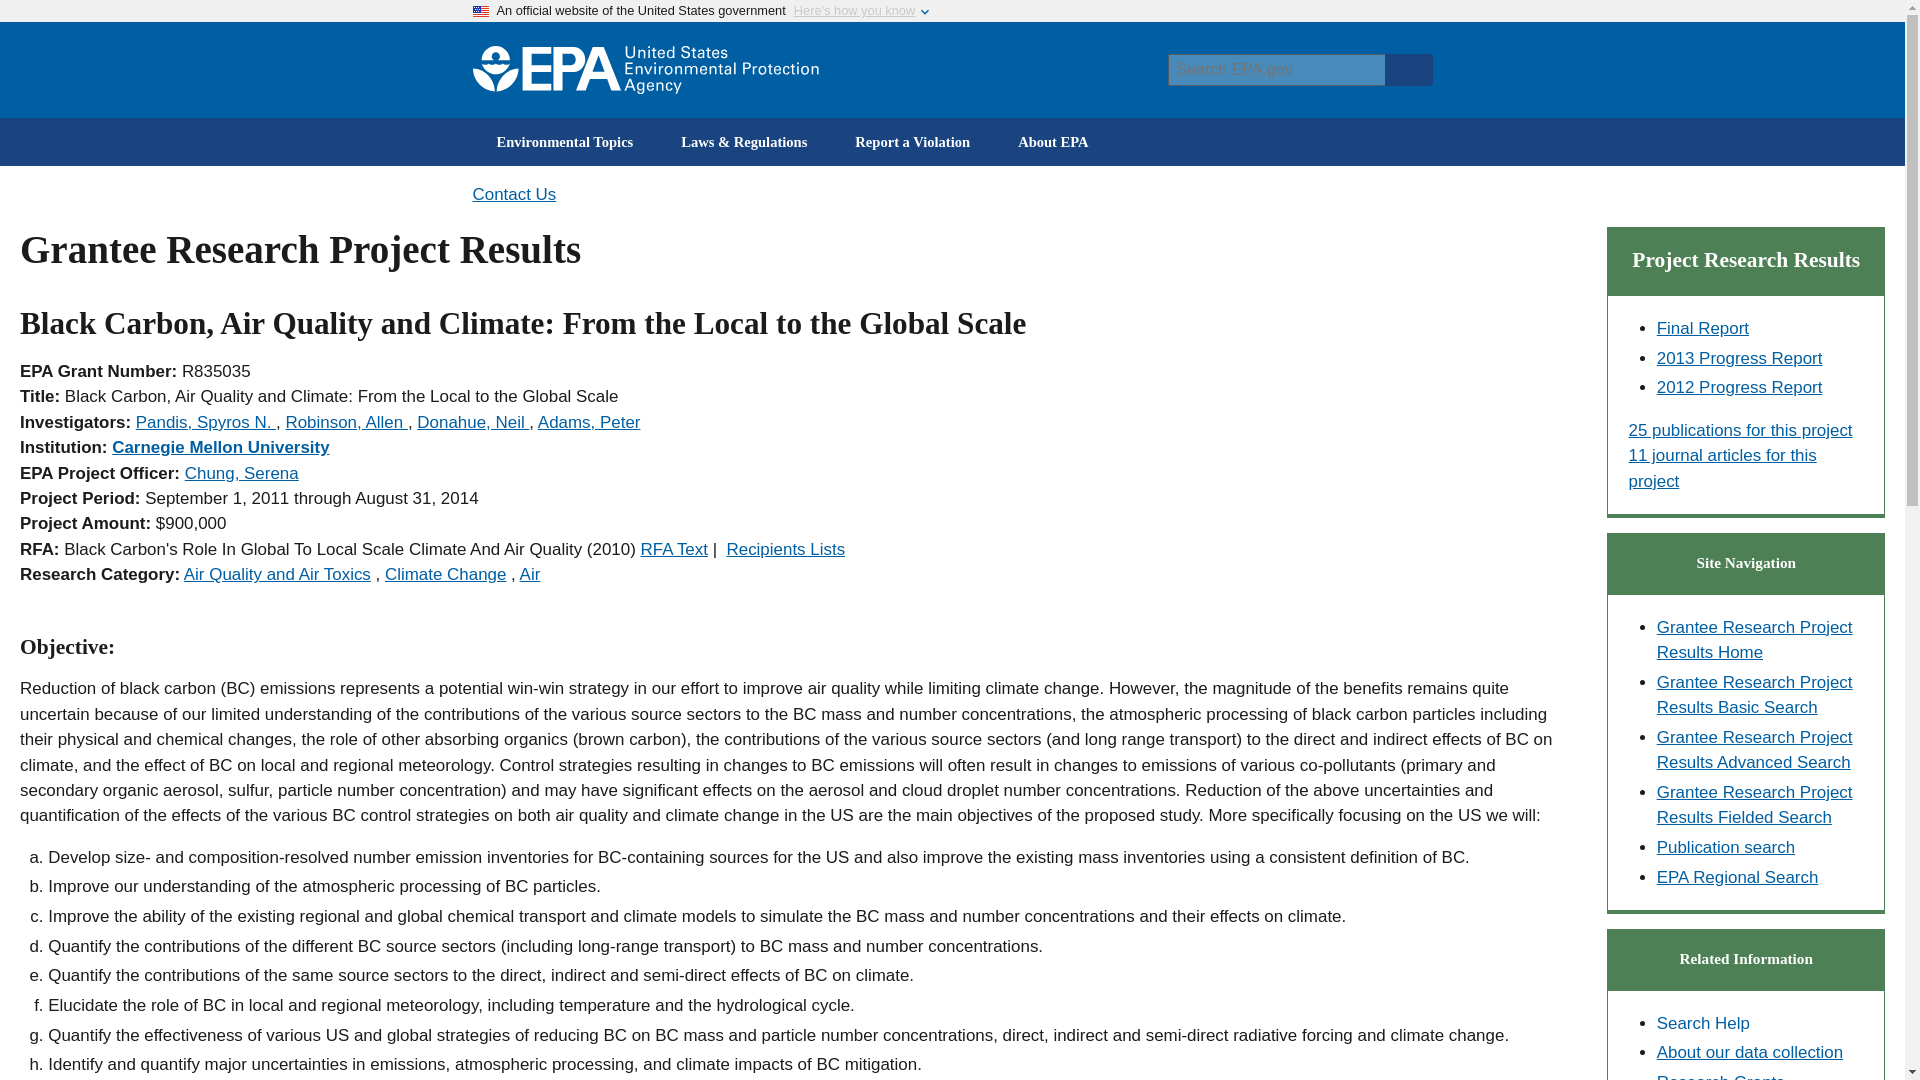  What do you see at coordinates (1726, 848) in the screenshot?
I see `Publication search` at bounding box center [1726, 848].